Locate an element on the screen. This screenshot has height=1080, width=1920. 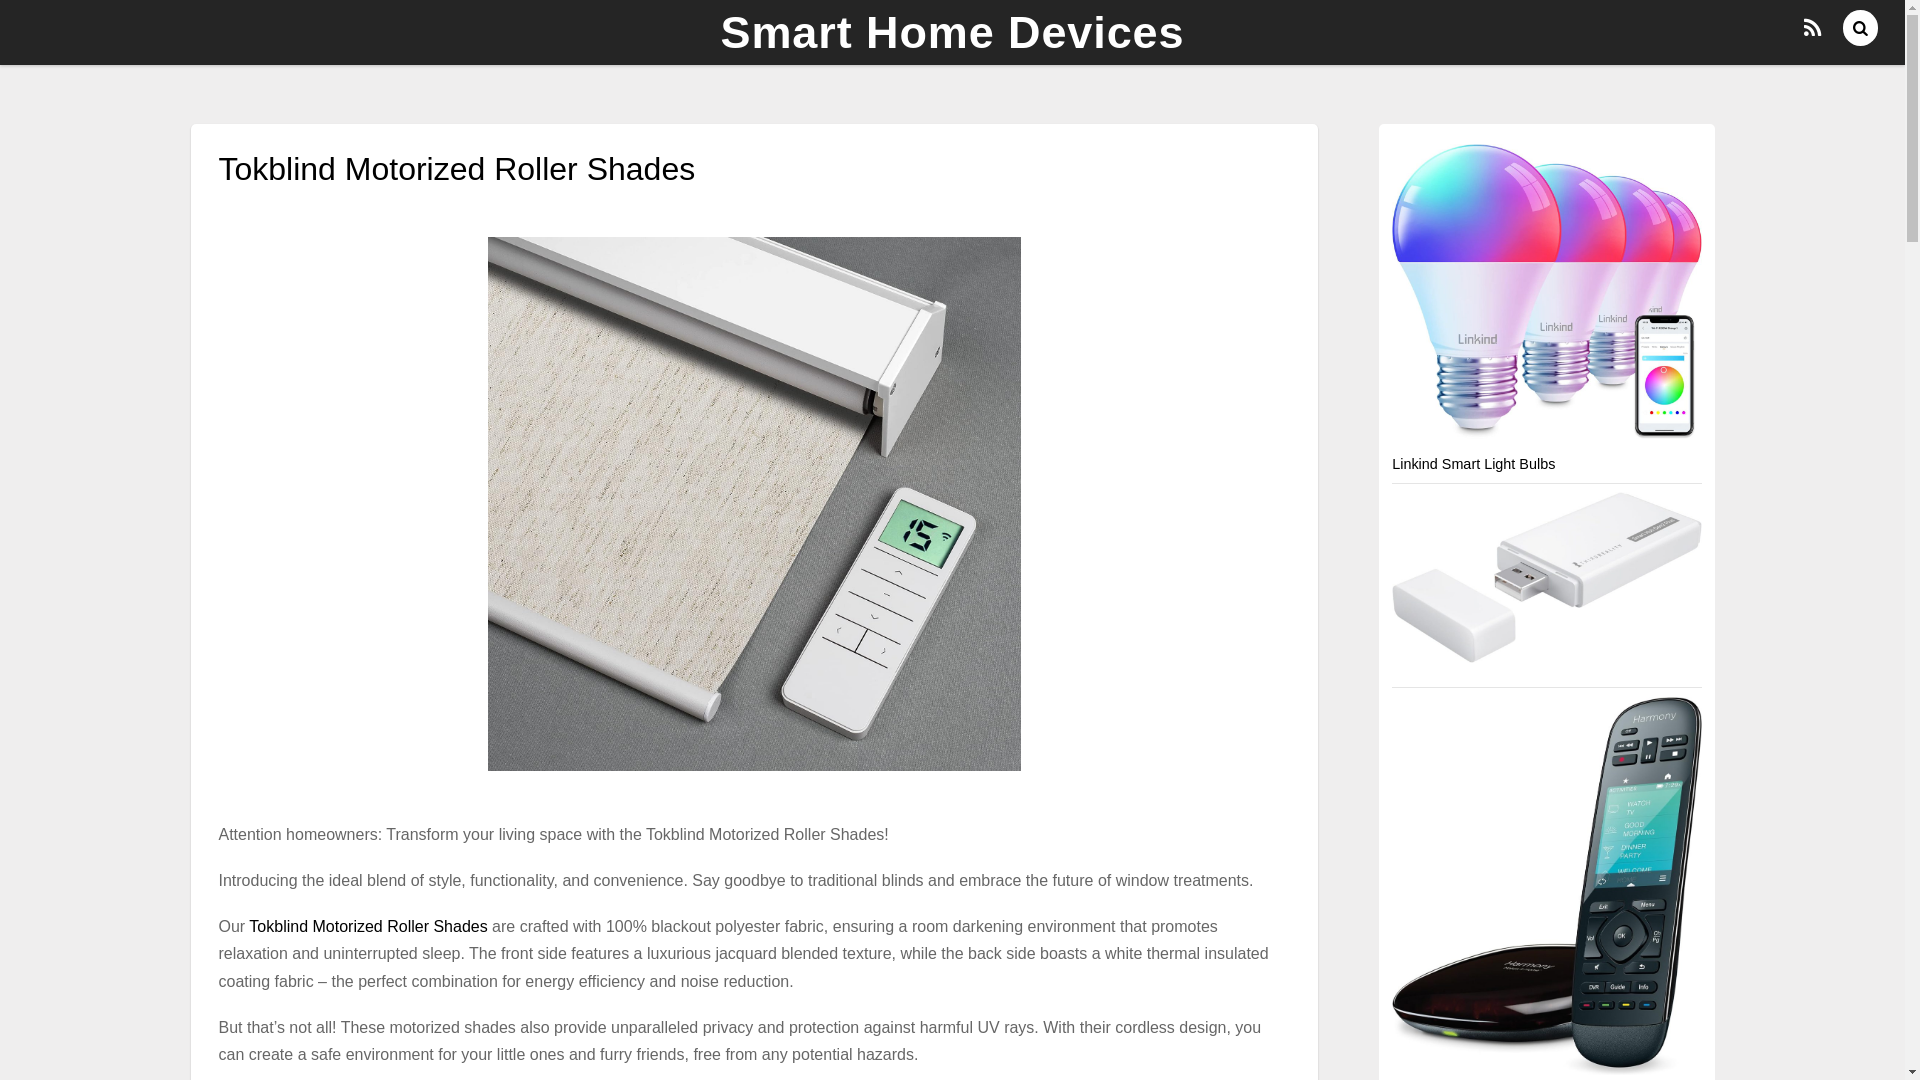
Linkind Smart Light Bulbs is located at coordinates (1474, 463).